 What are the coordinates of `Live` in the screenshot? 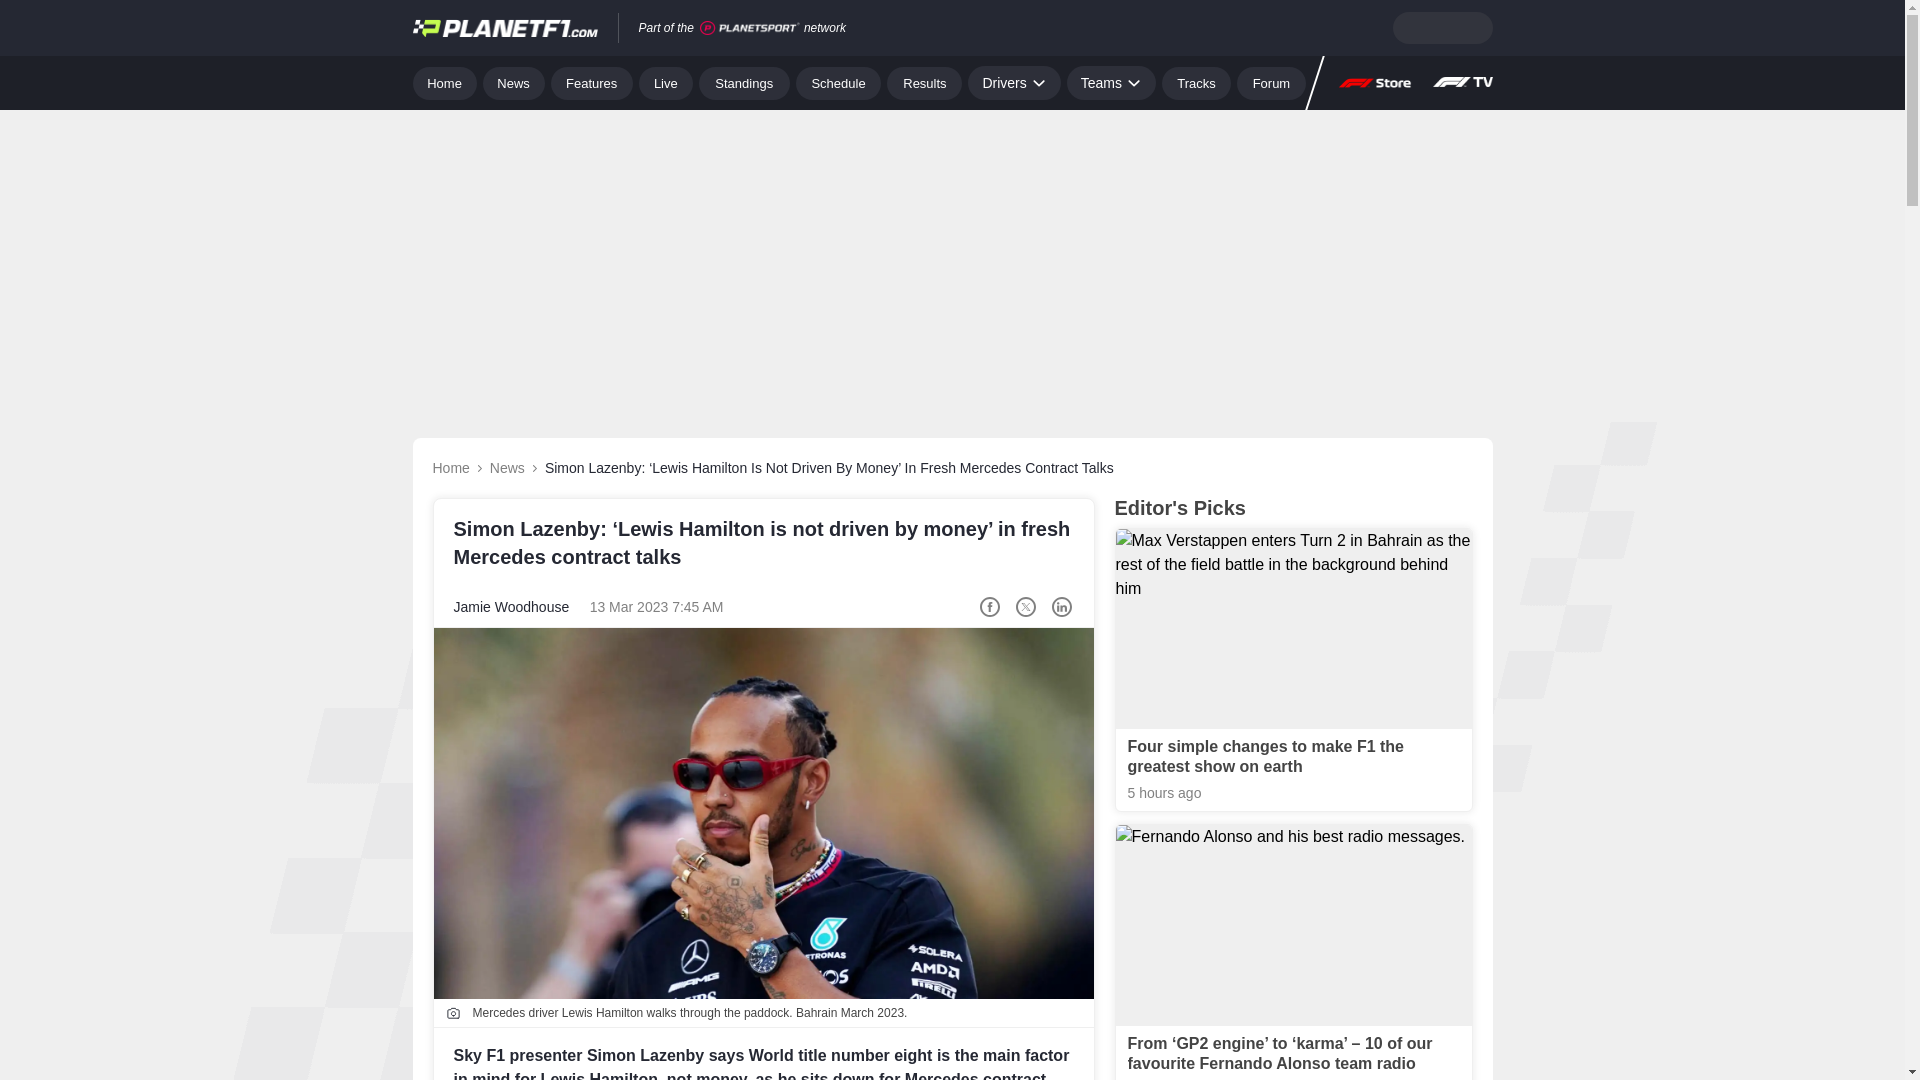 It's located at (666, 82).